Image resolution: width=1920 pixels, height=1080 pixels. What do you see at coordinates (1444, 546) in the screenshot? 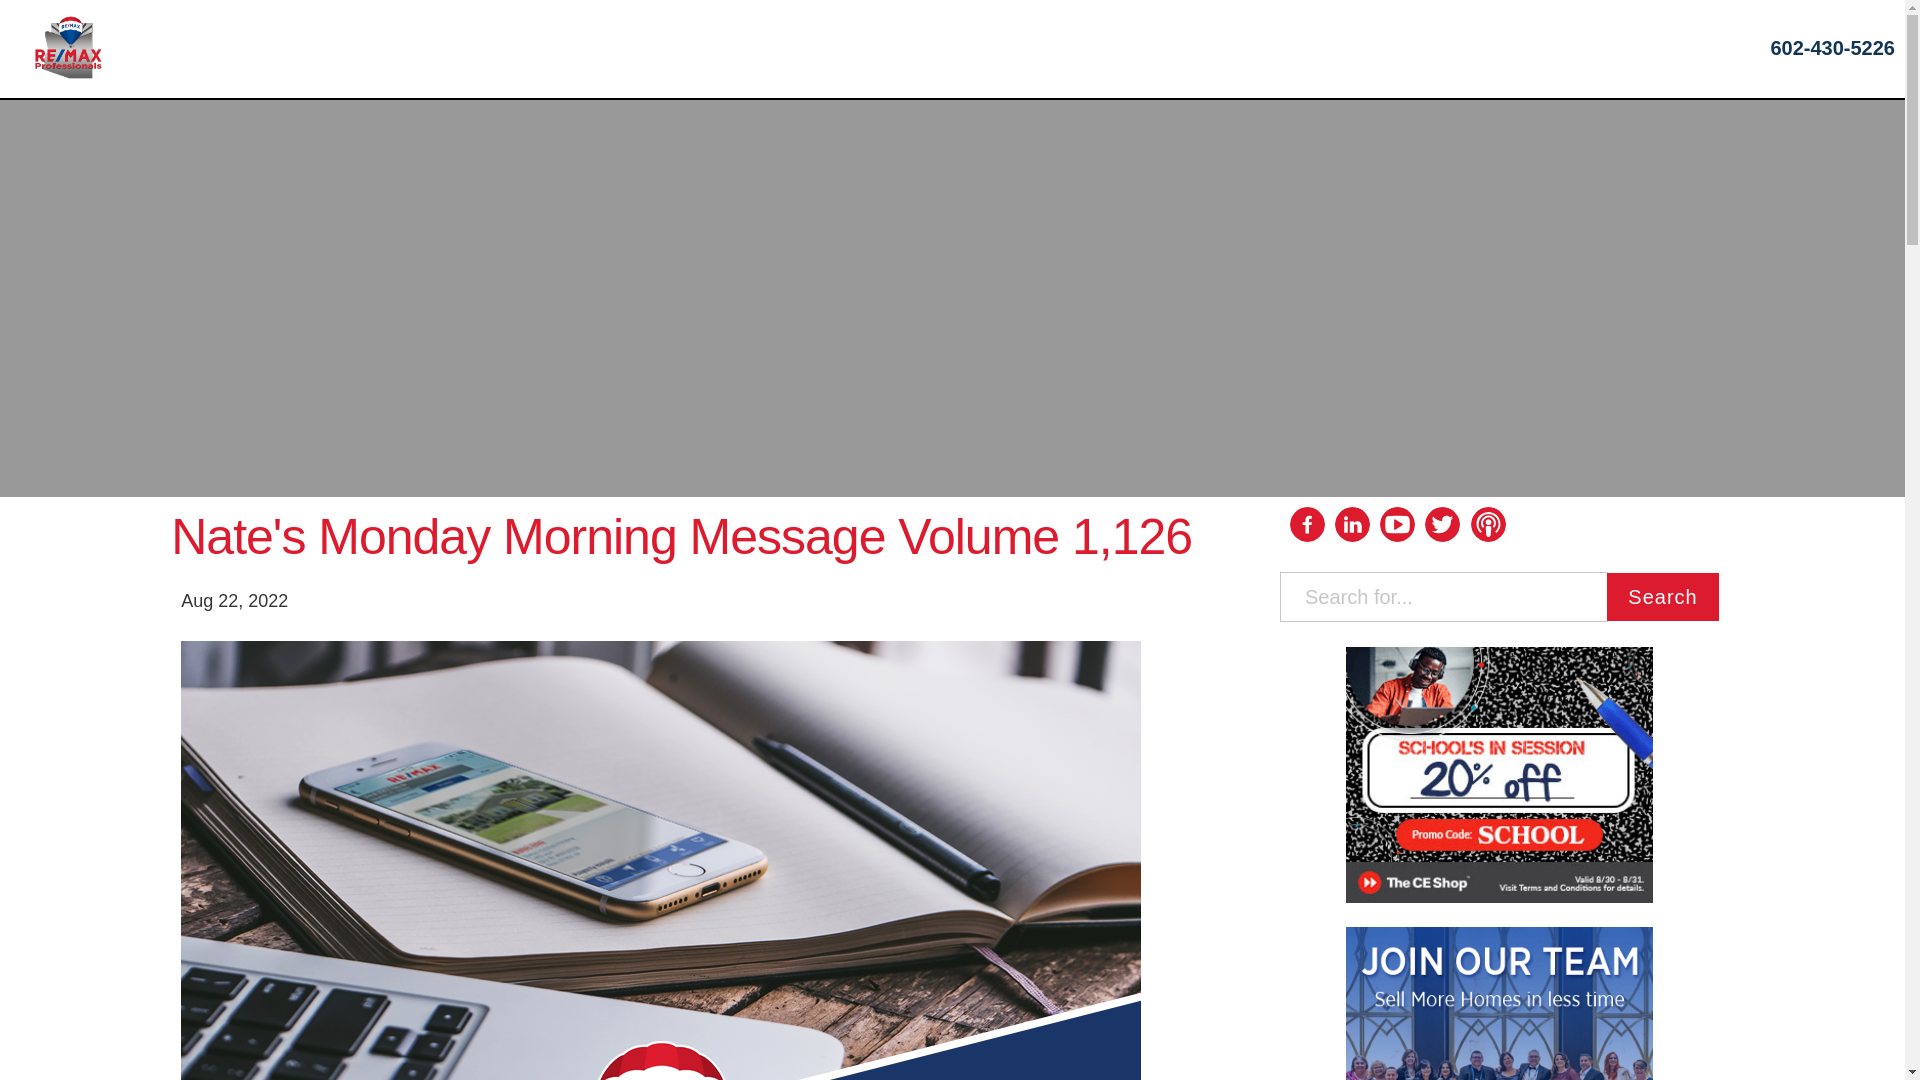
I see `Twitter` at bounding box center [1444, 546].